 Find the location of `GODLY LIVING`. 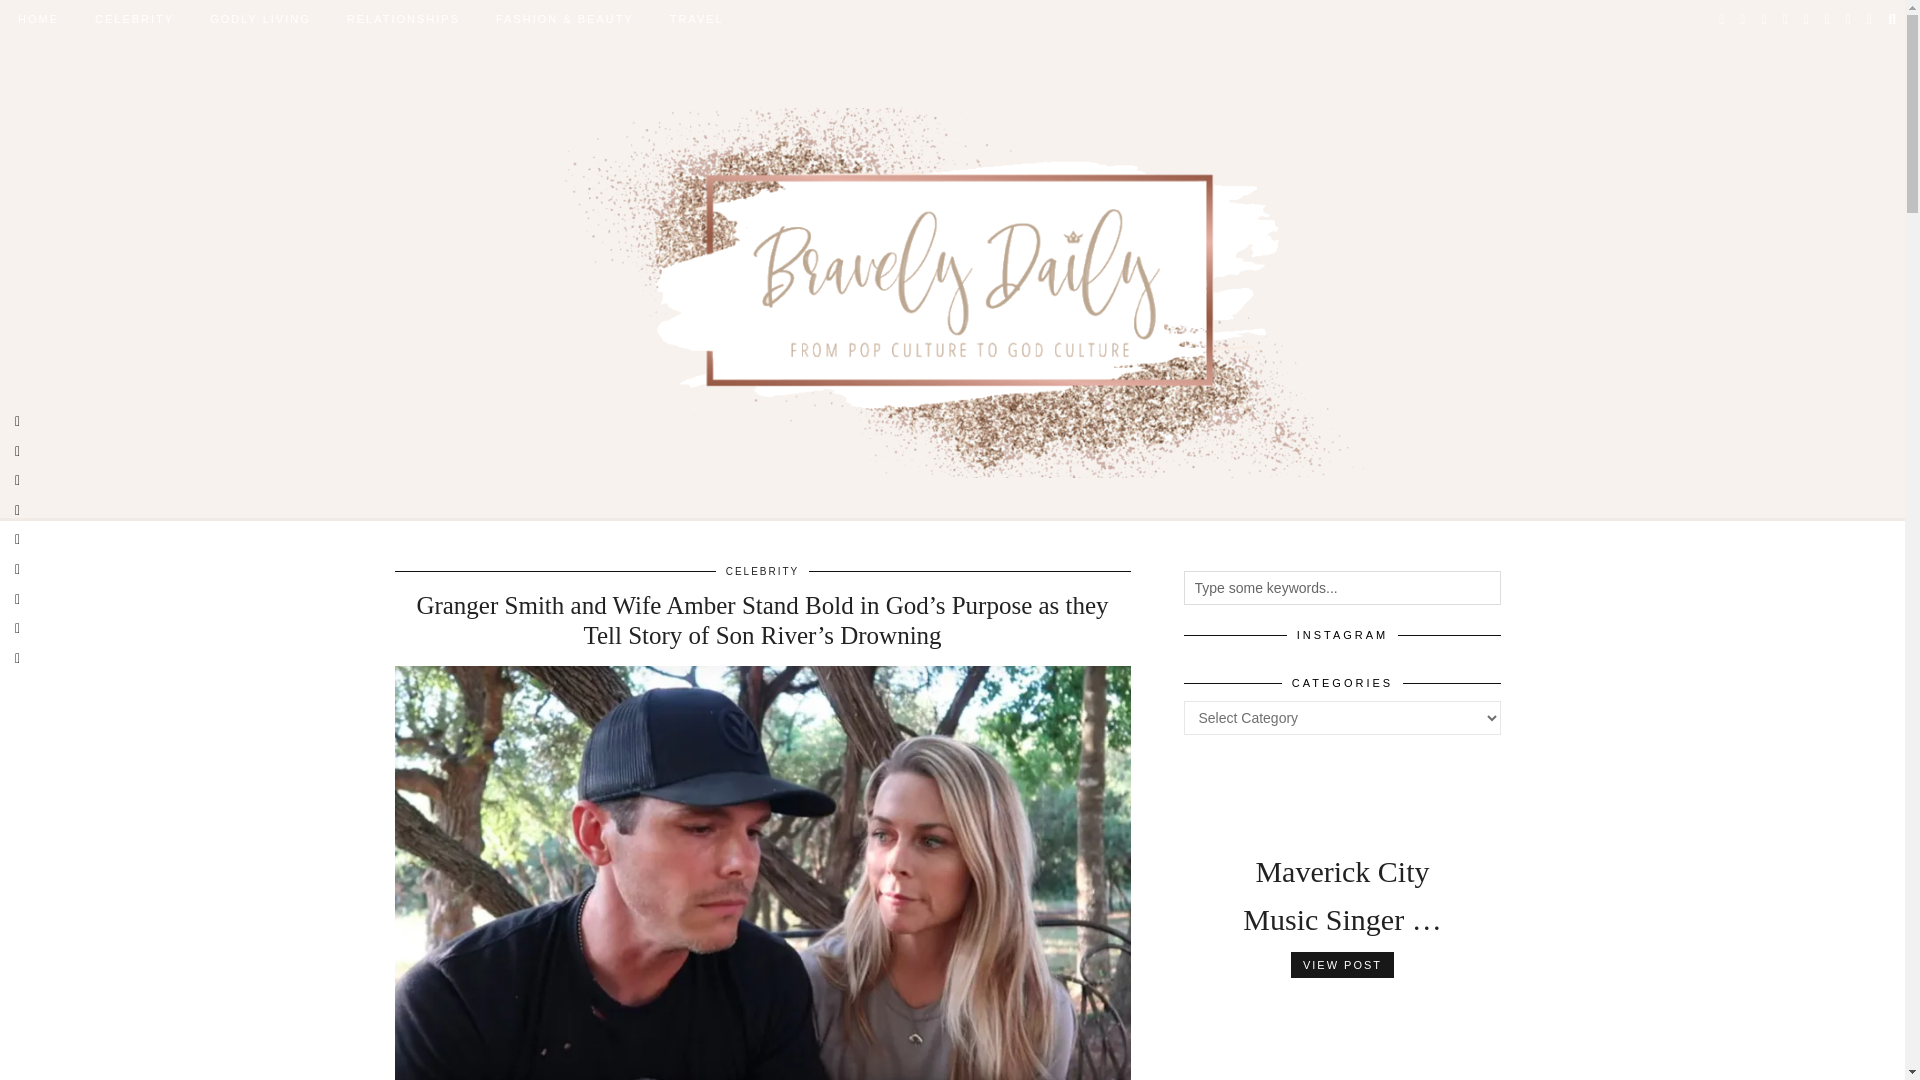

GODLY LIVING is located at coordinates (260, 18).